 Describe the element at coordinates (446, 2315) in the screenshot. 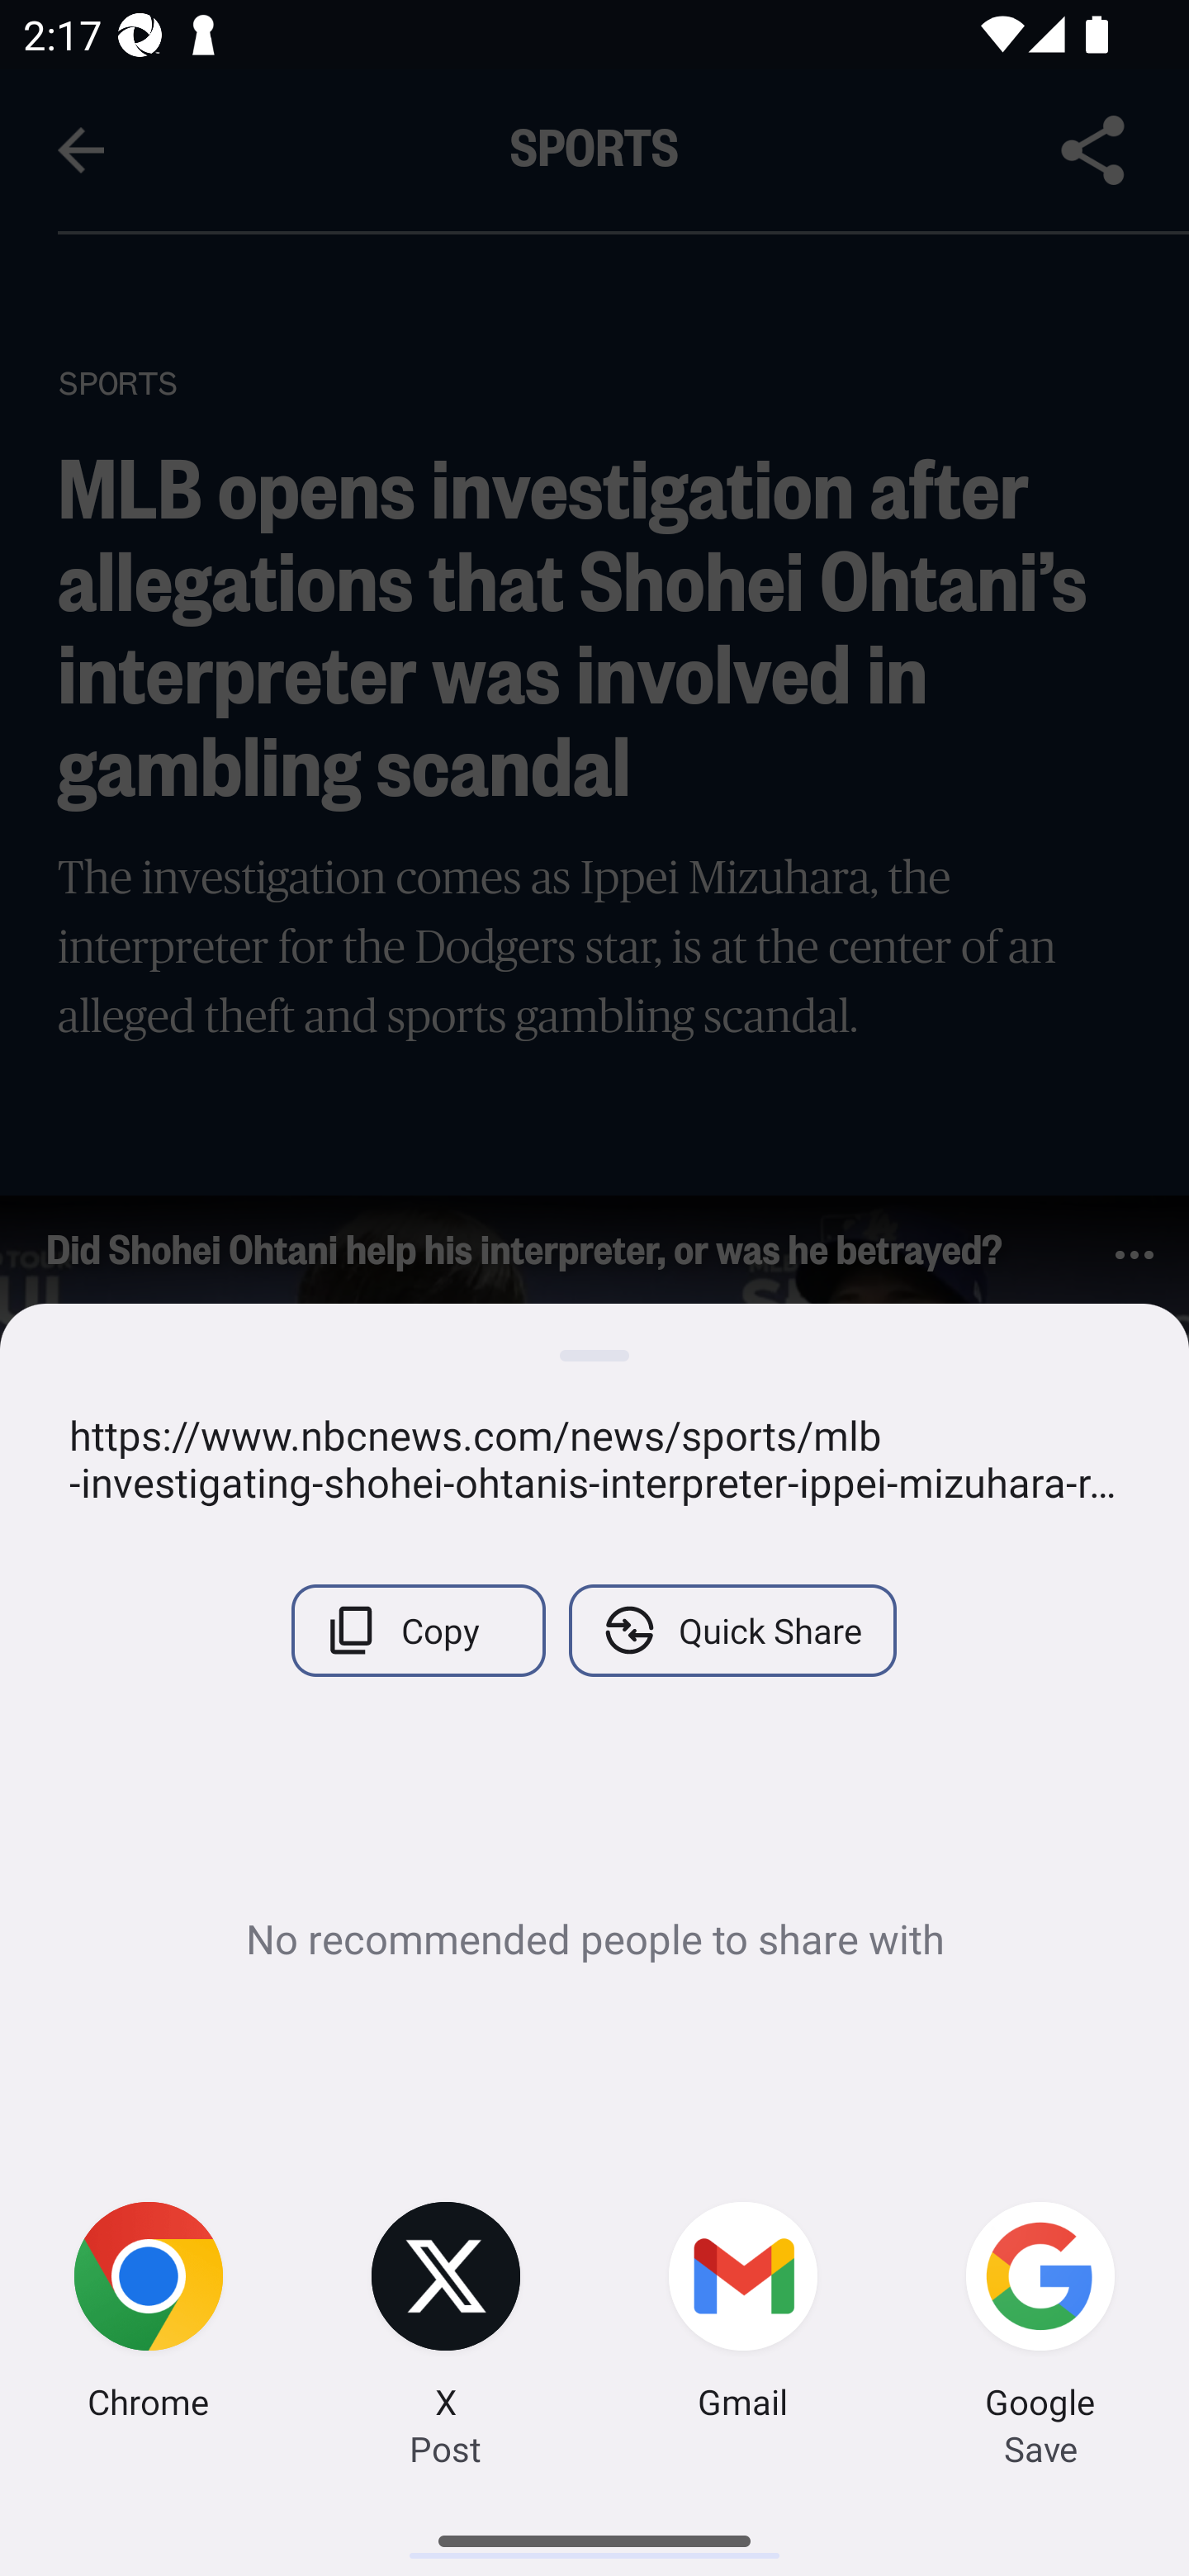

I see `X Post` at that location.